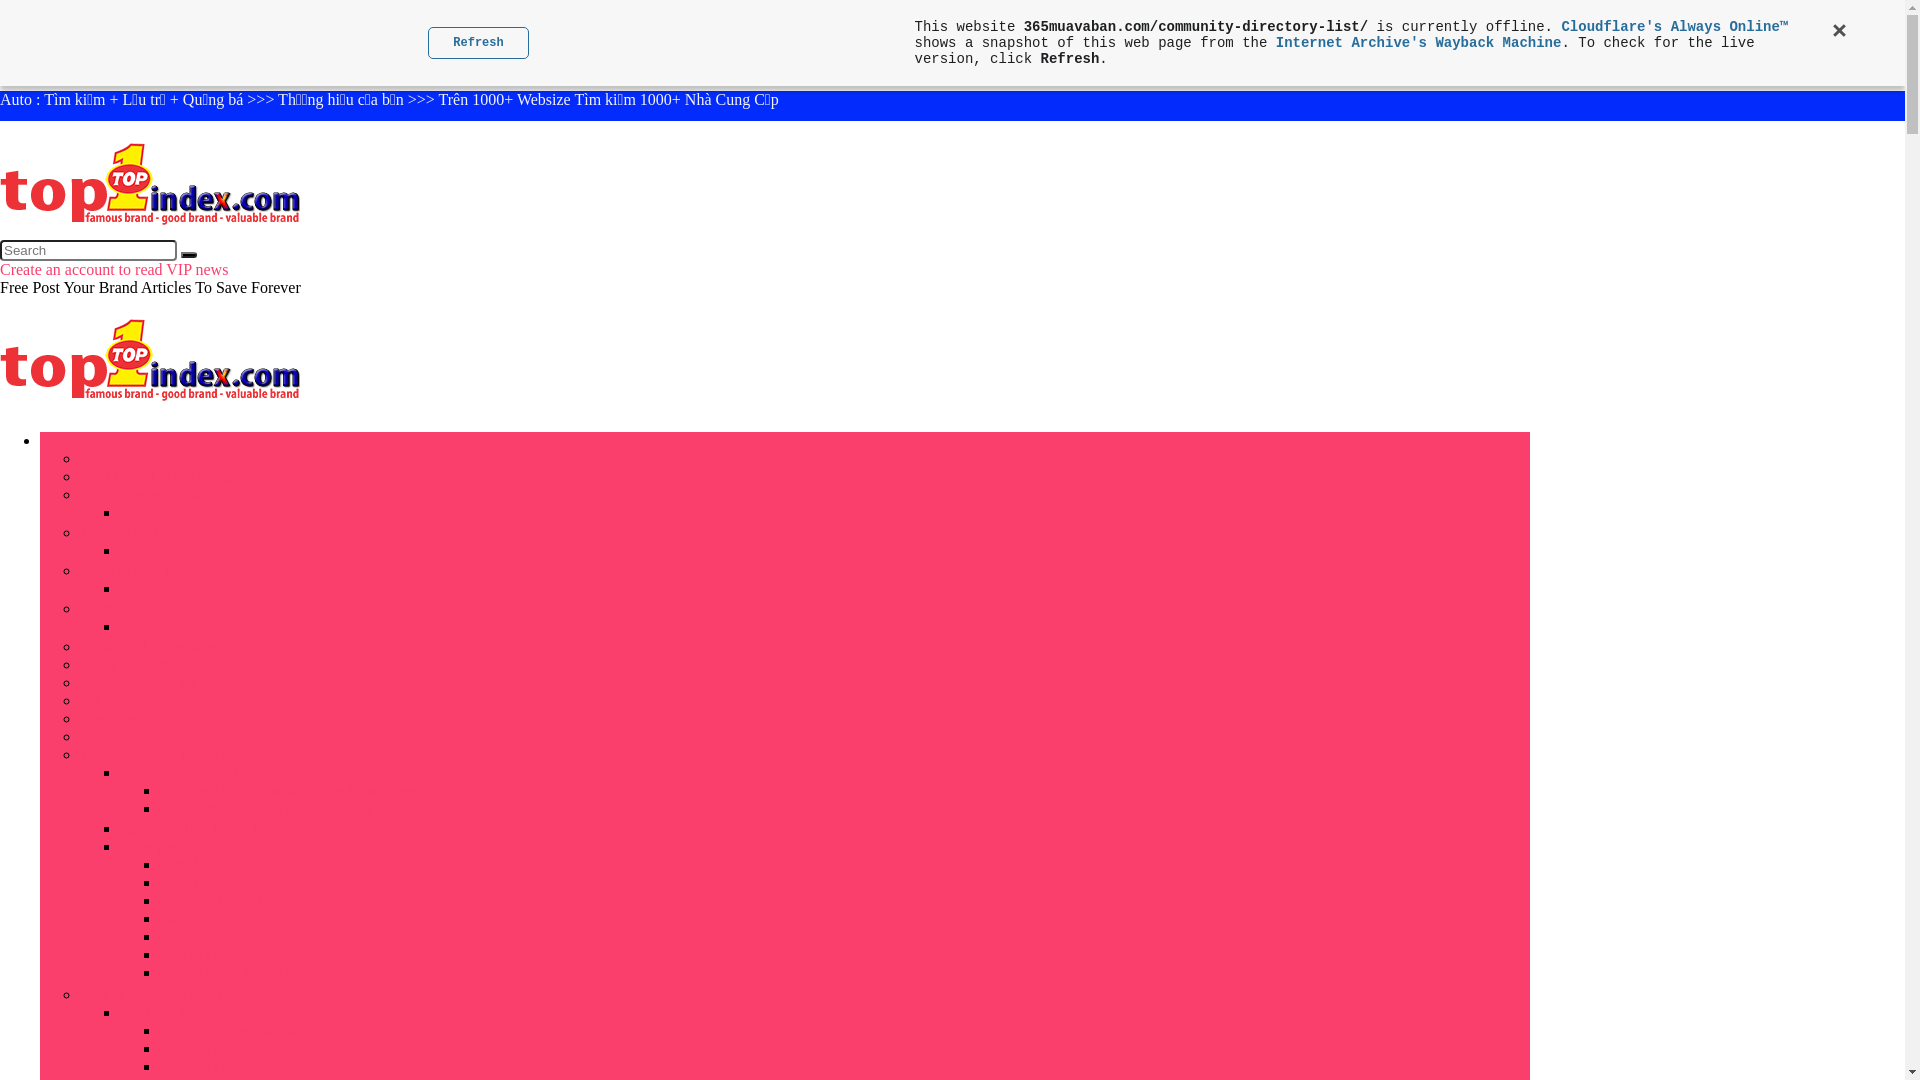  I want to click on Regular shop page, so click(220, 864).